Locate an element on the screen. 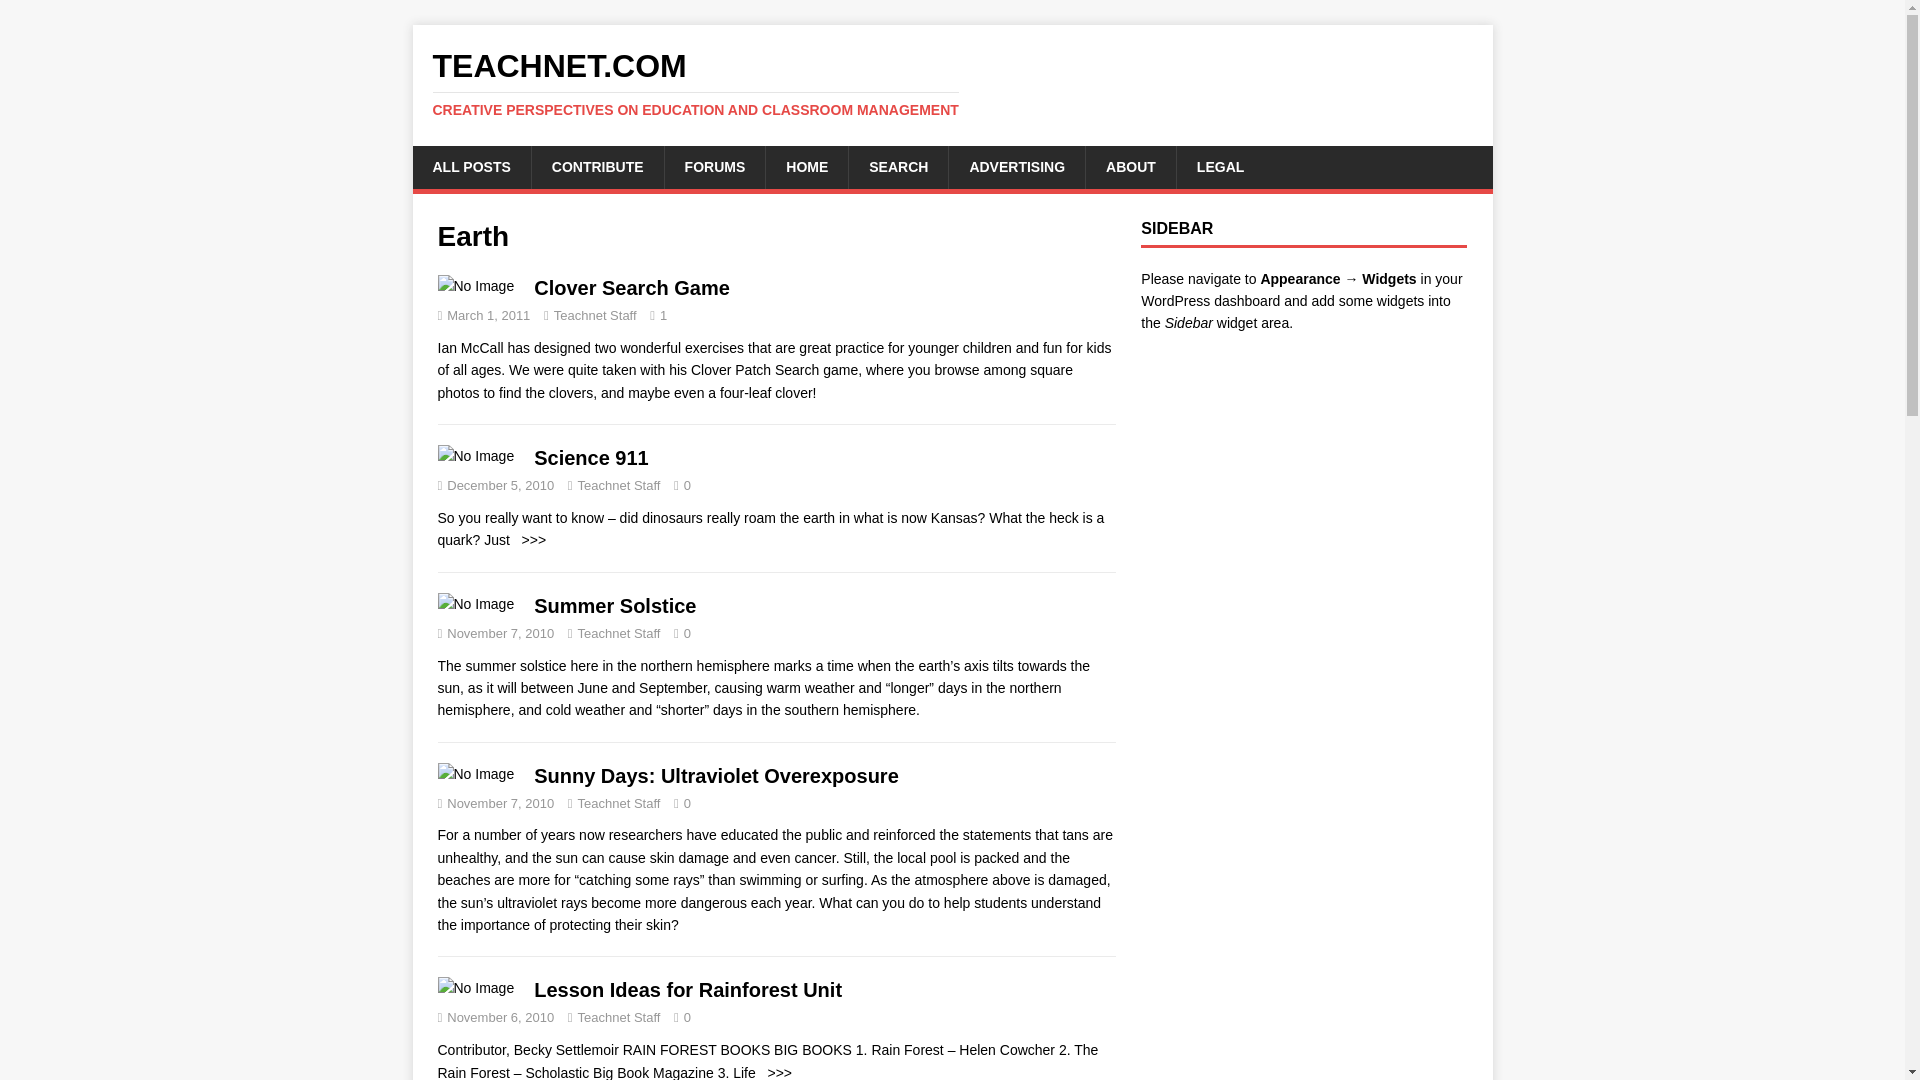 The width and height of the screenshot is (1920, 1080). CONTRIBUTE is located at coordinates (598, 166).